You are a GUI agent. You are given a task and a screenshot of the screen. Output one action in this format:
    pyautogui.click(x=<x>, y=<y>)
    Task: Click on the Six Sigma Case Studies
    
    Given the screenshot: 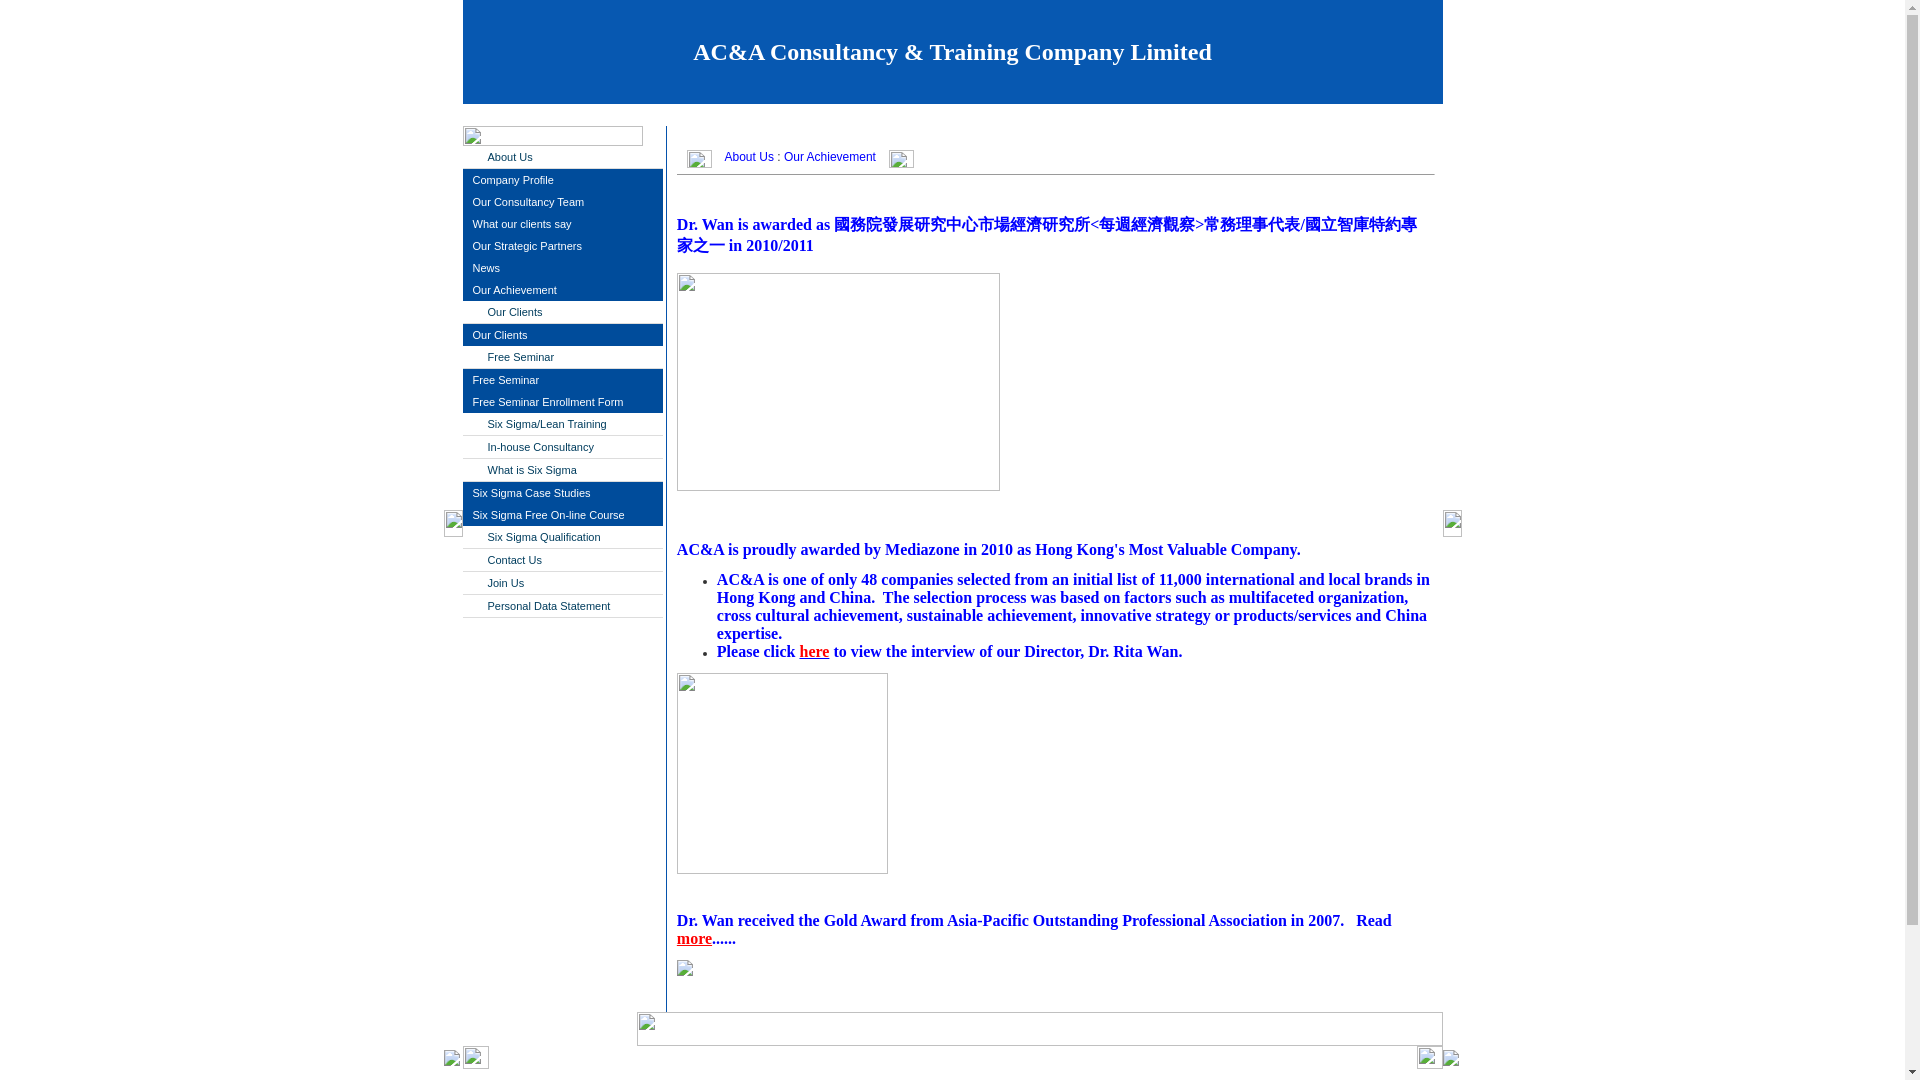 What is the action you would take?
    pyautogui.click(x=562, y=492)
    